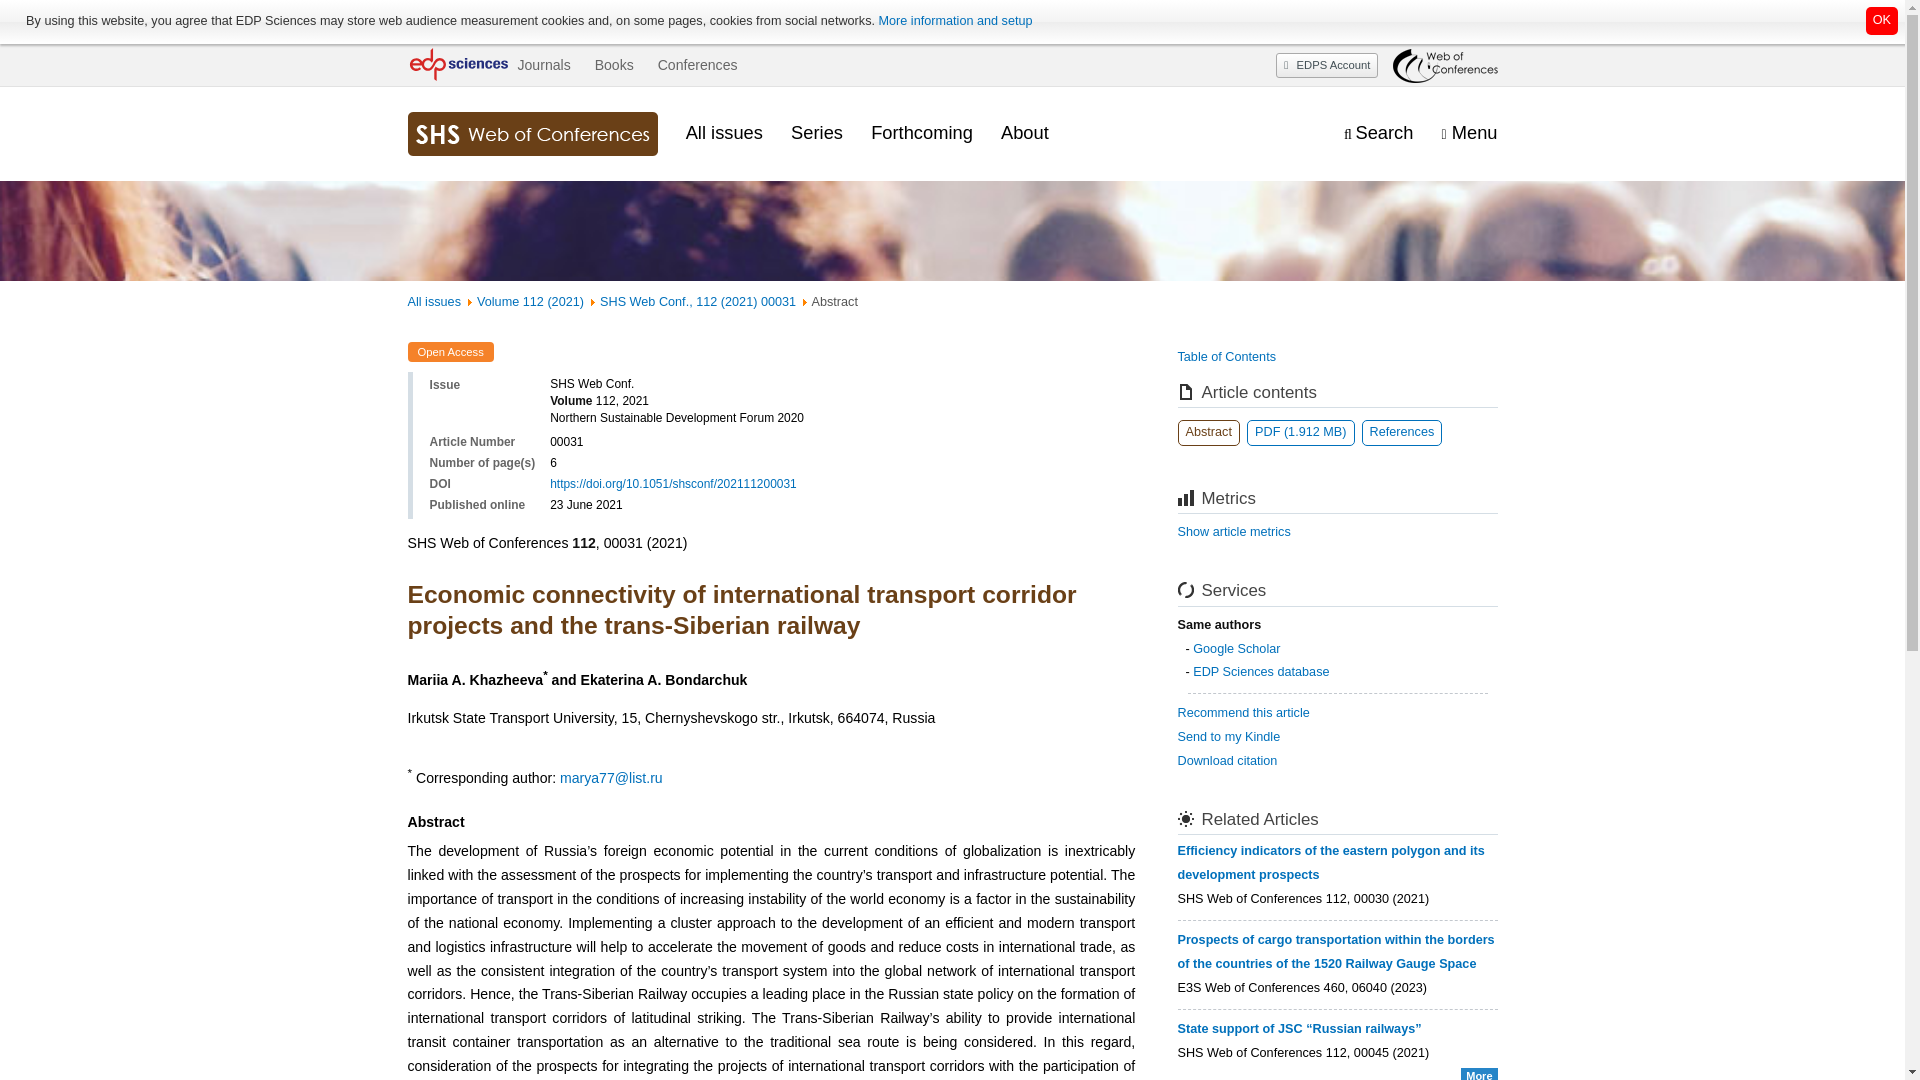 This screenshot has width=1920, height=1080. I want to click on Display the search engine, so click(1378, 133).